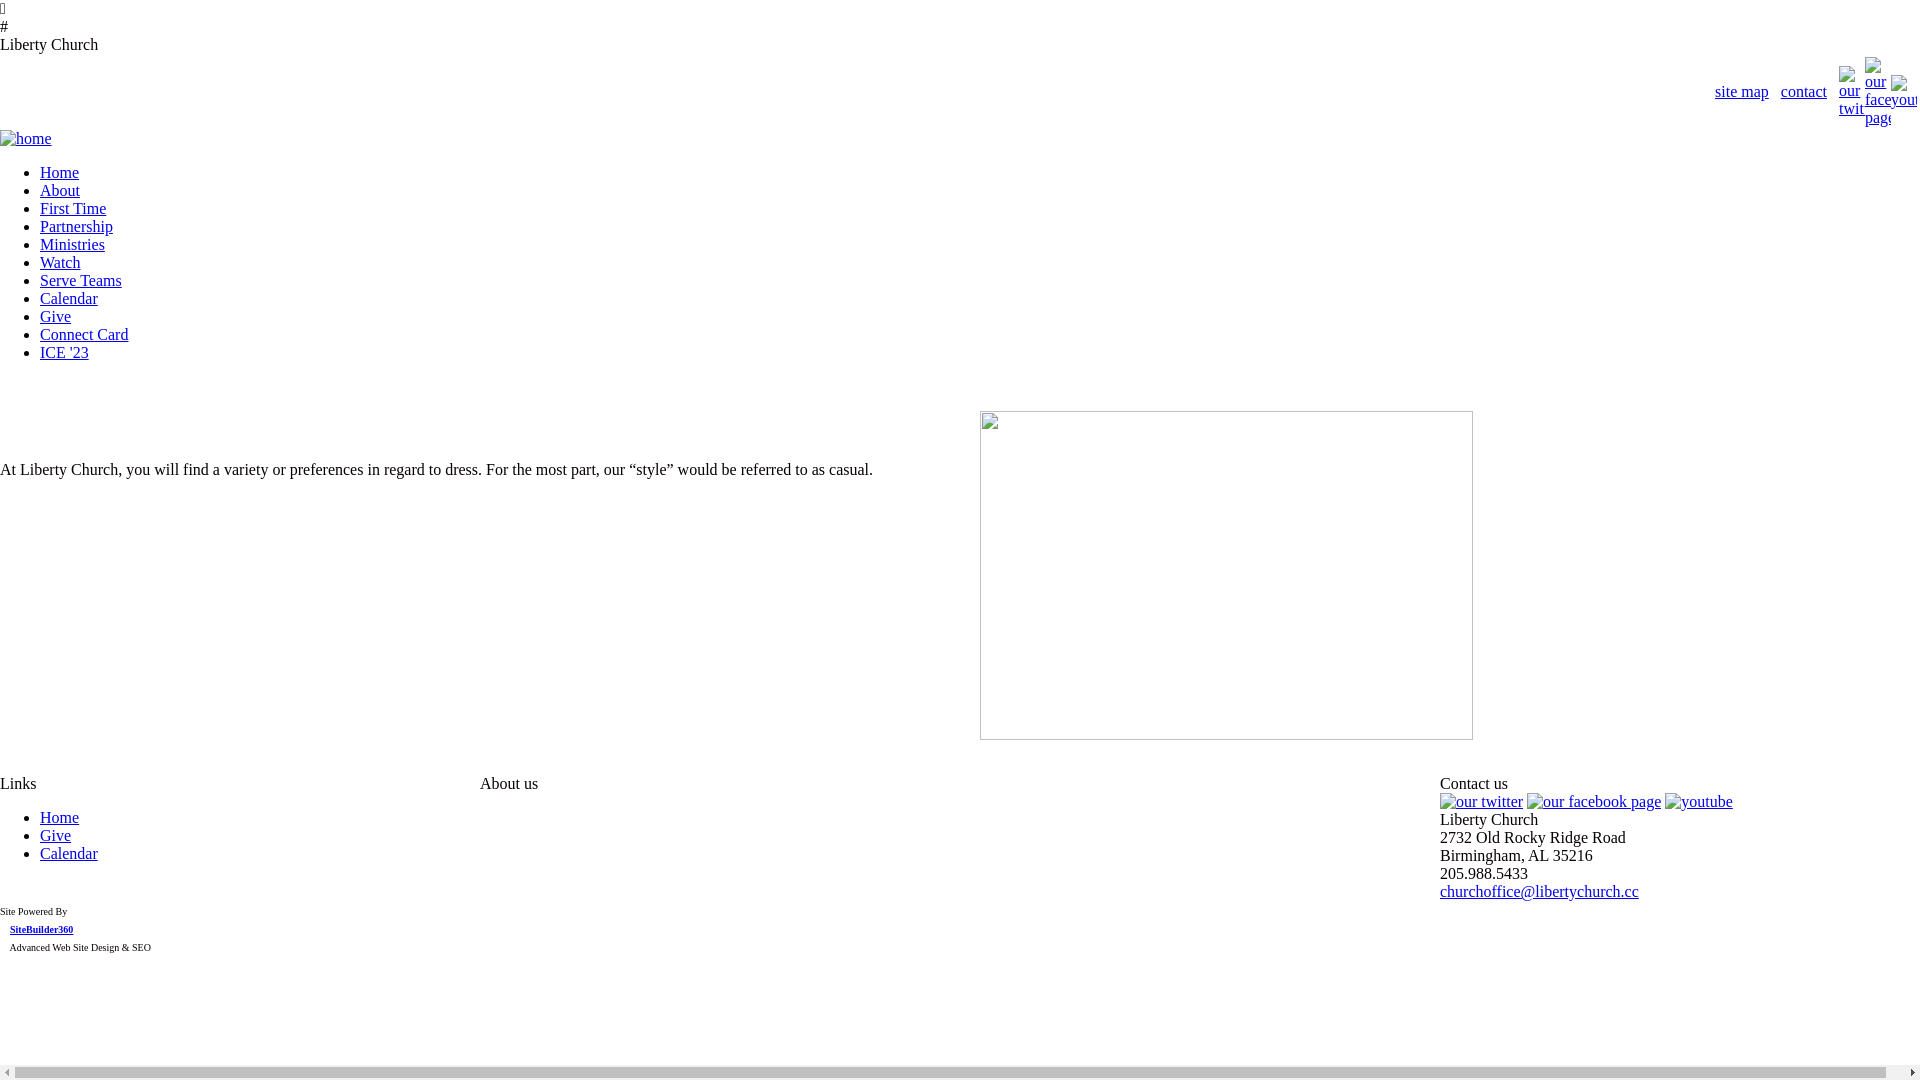 The height and width of the screenshot is (1080, 1920). I want to click on Calendar, so click(69, 854).